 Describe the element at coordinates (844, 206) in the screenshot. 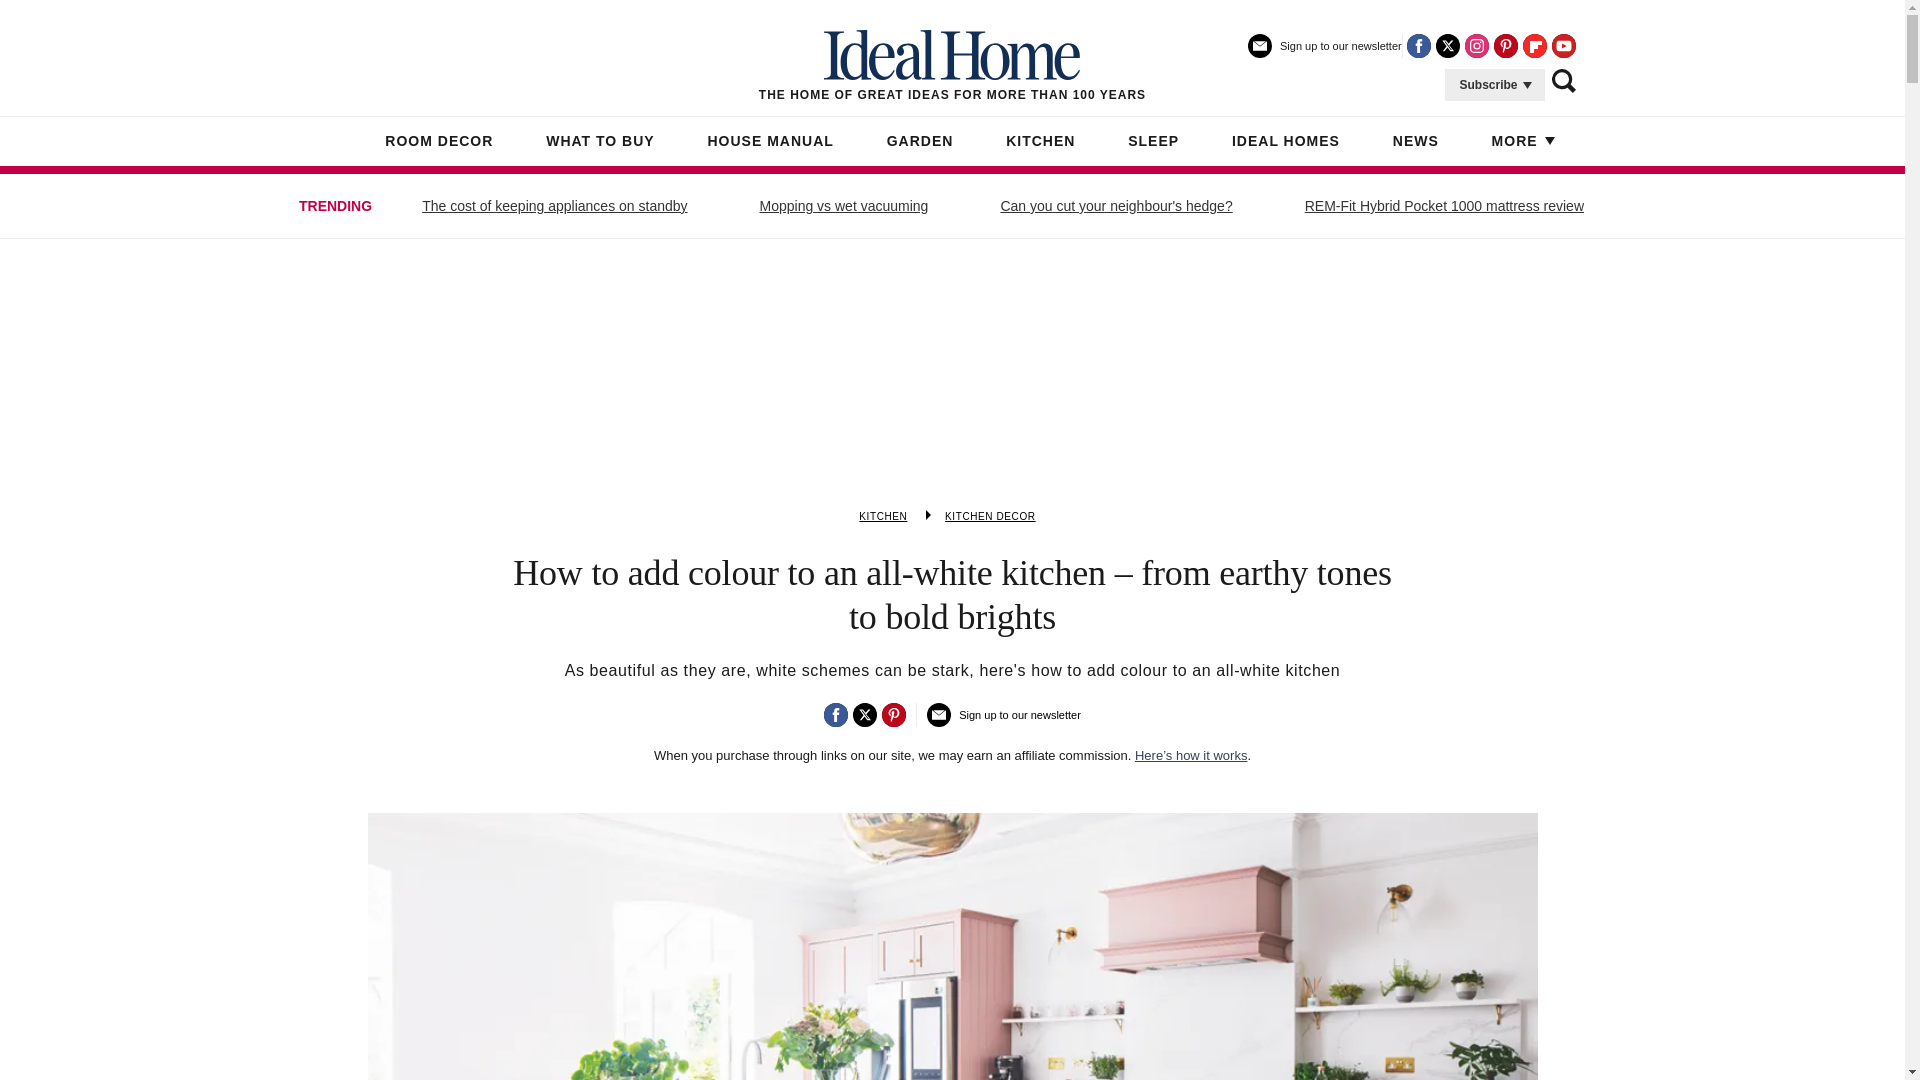

I see `Mopping vs wet vacuuming` at that location.